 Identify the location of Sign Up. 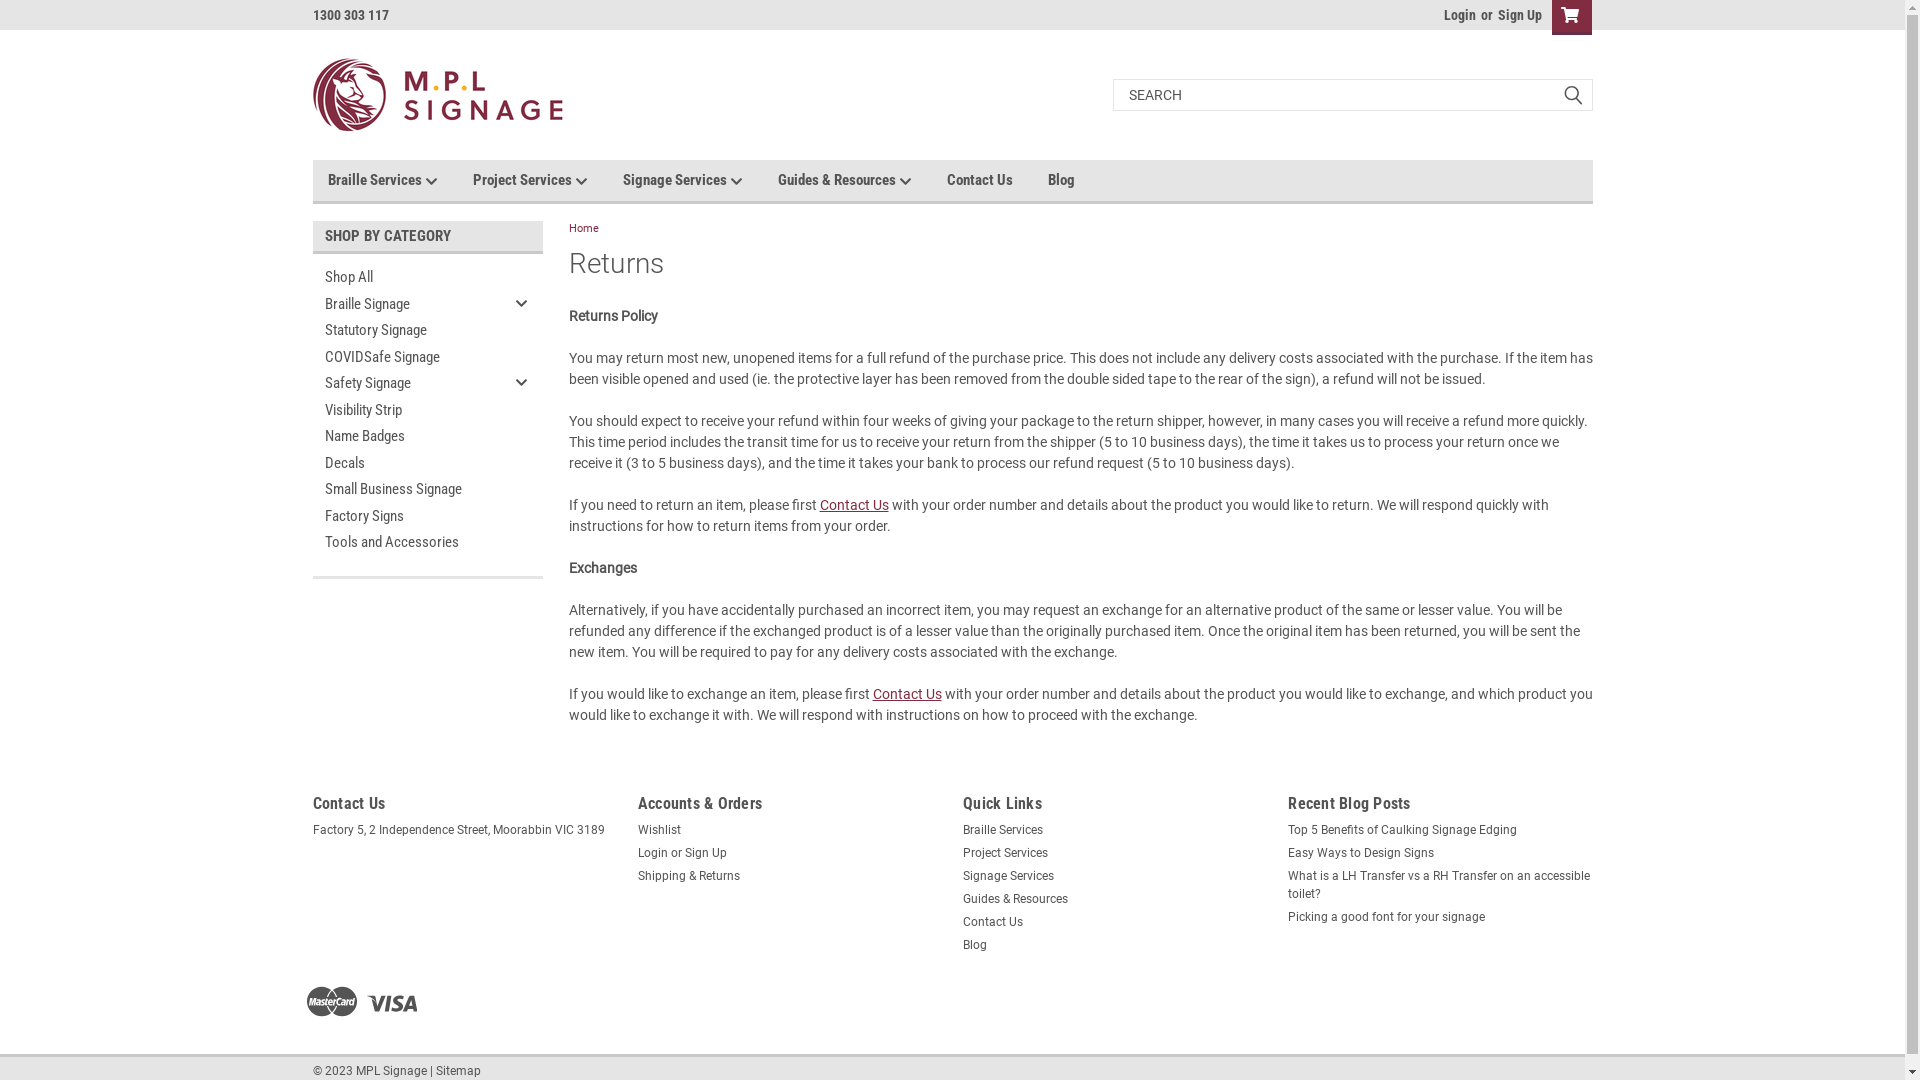
(1516, 15).